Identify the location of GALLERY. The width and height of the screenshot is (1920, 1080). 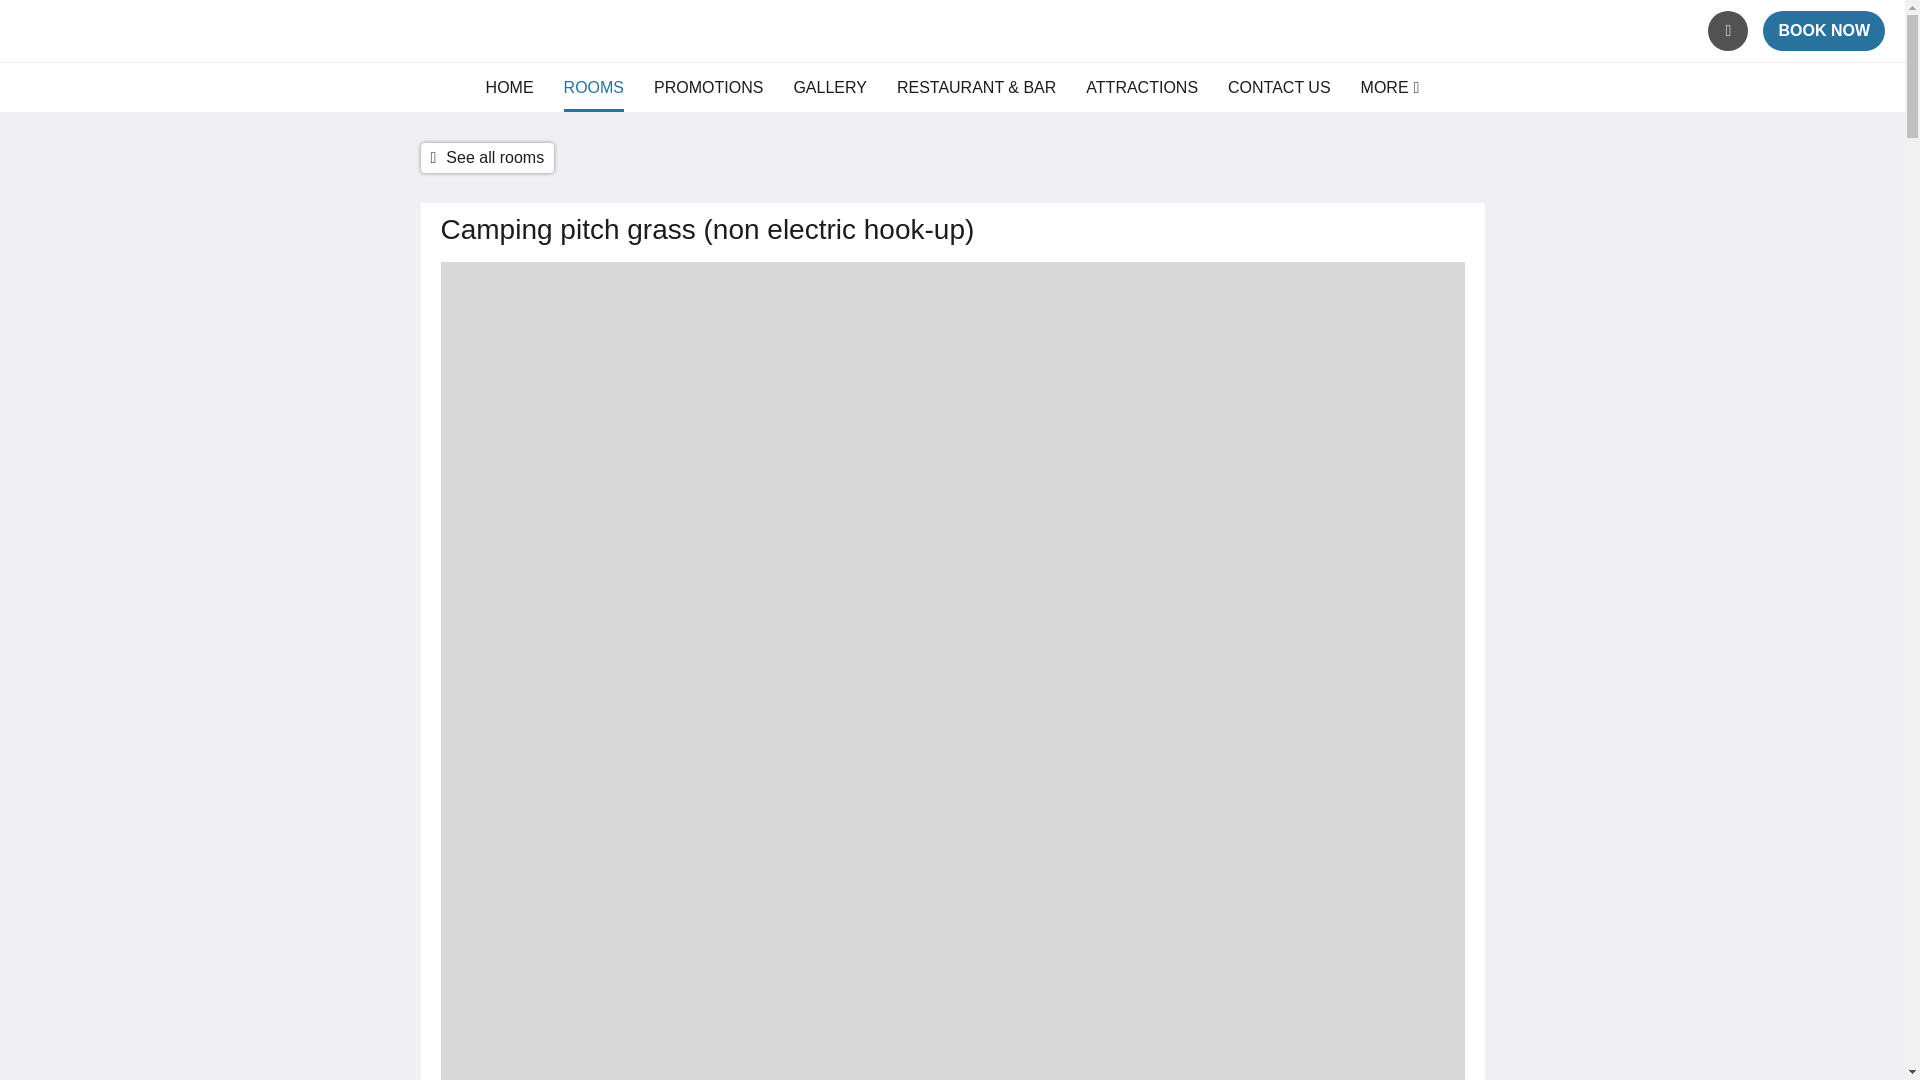
(830, 88).